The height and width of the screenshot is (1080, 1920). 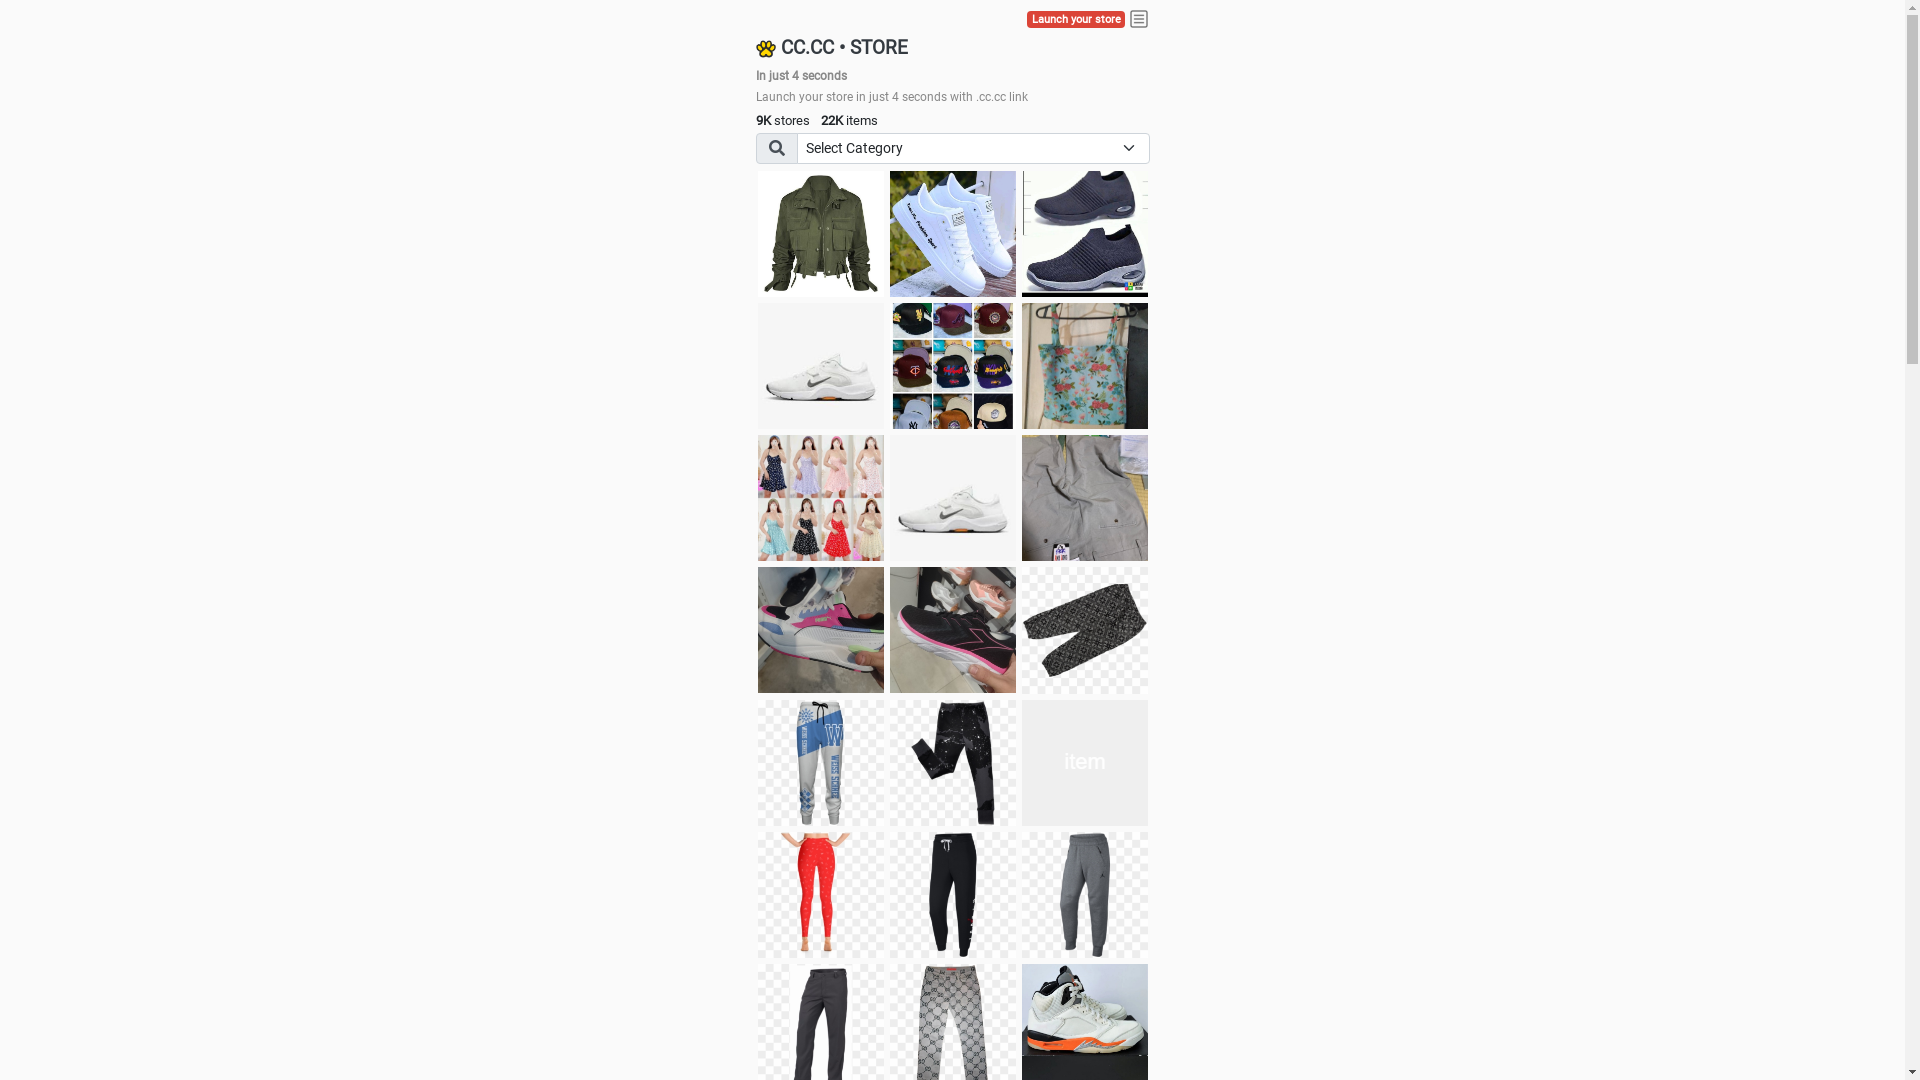 I want to click on Pant, so click(x=953, y=895).